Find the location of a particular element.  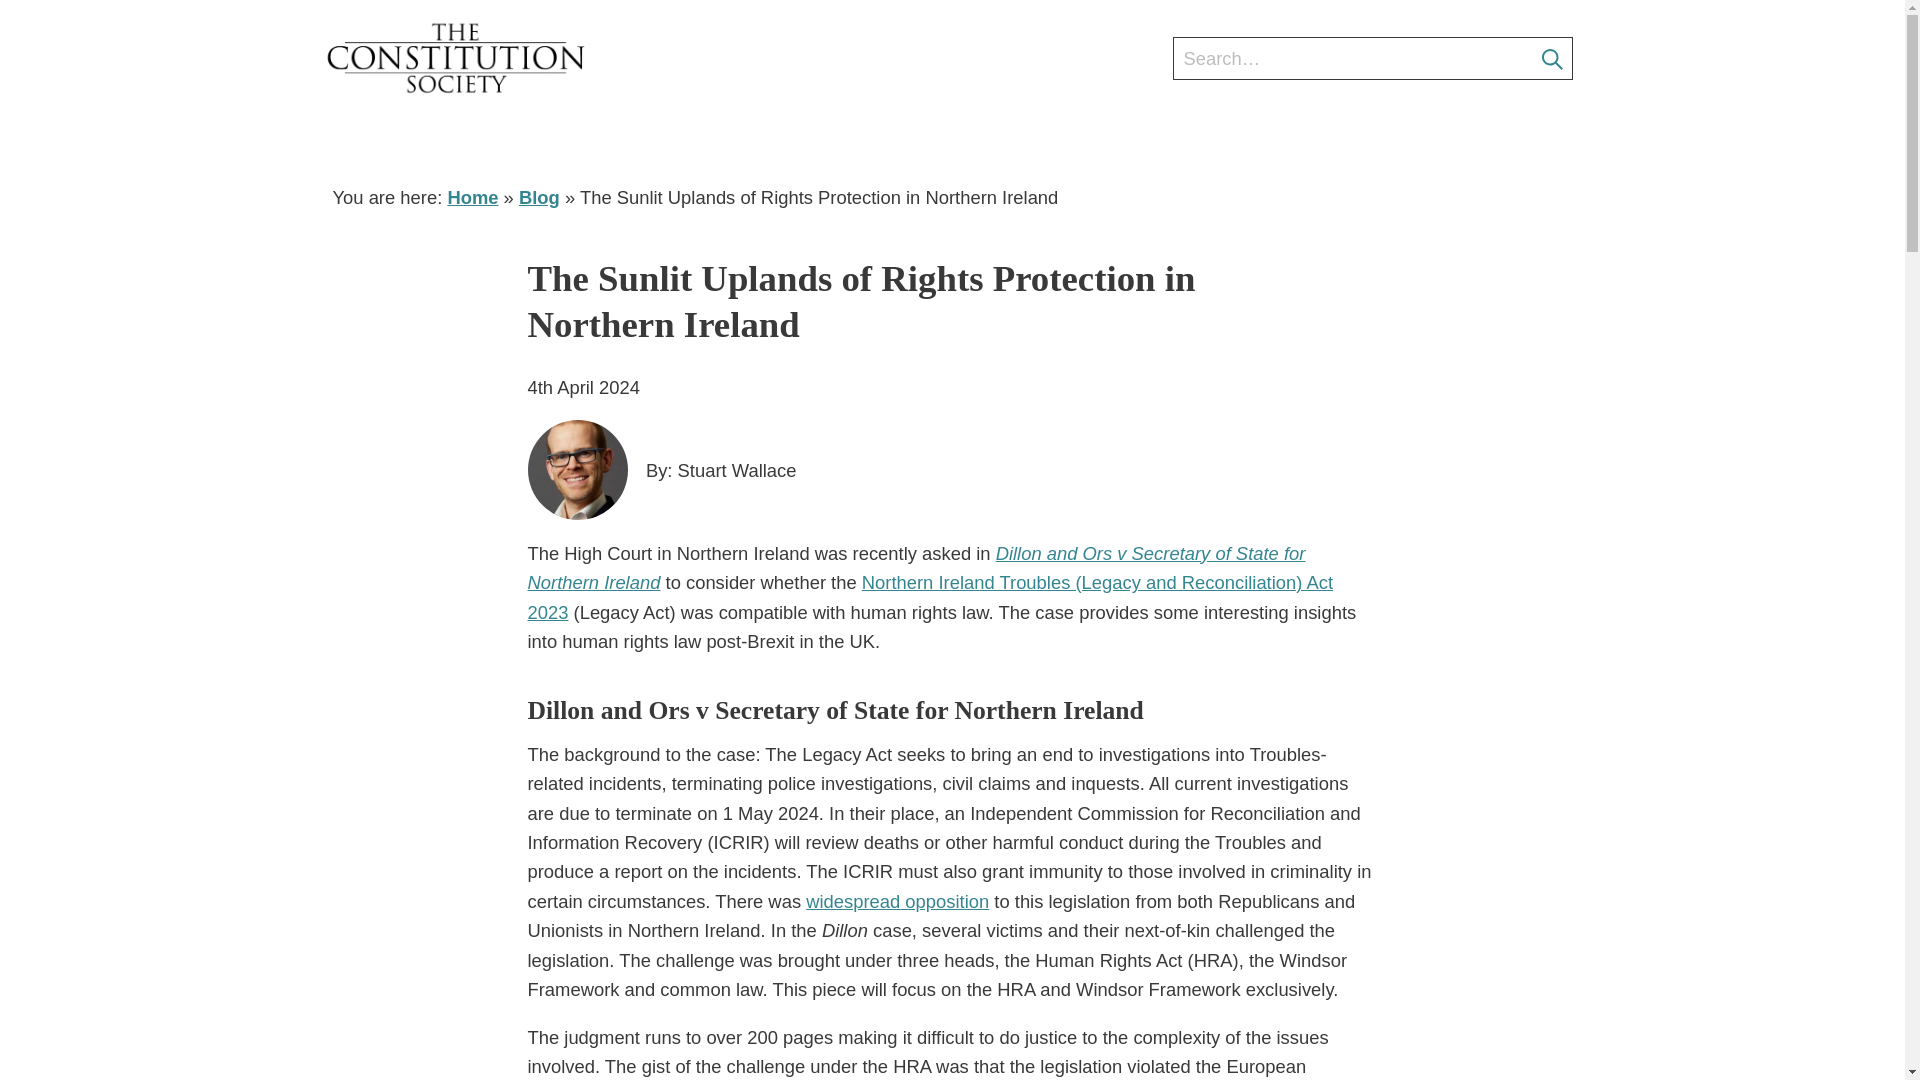

Home is located at coordinates (472, 197).